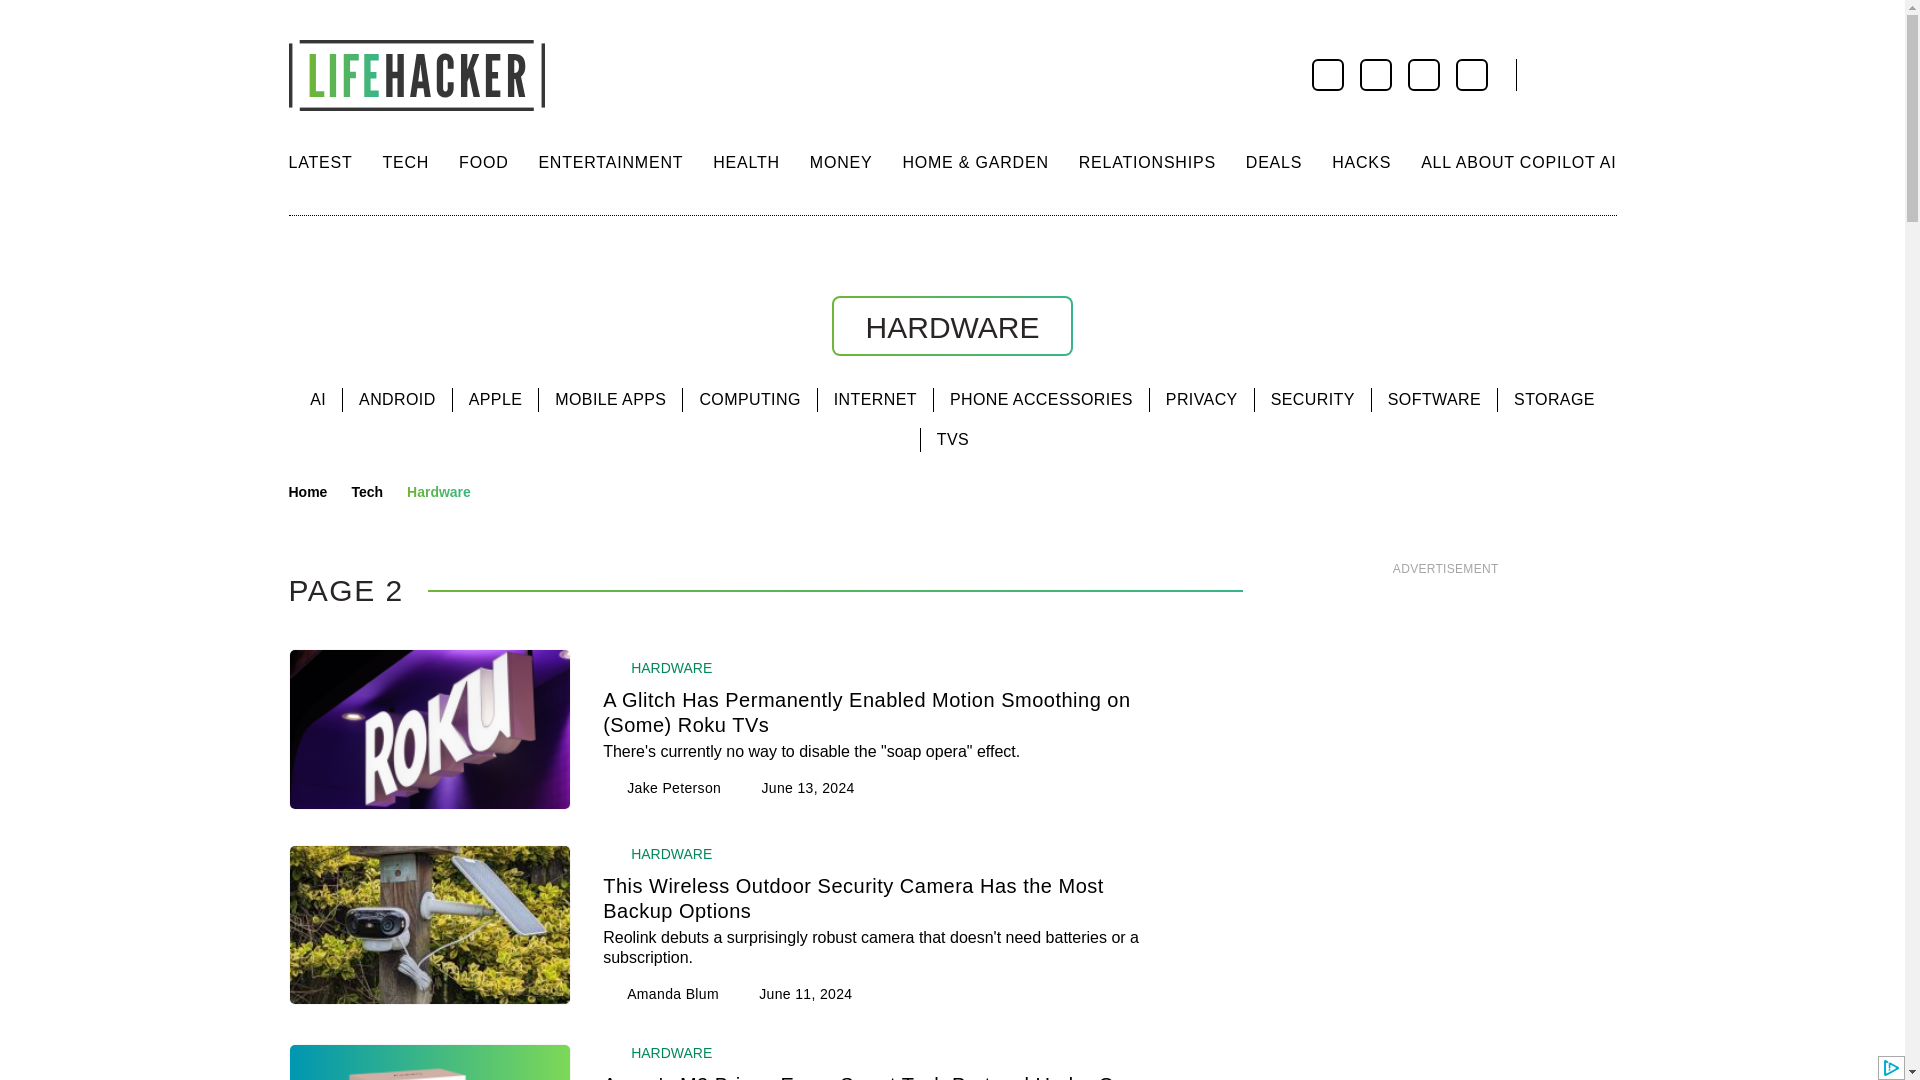 The width and height of the screenshot is (1920, 1080). I want to click on HACKS, so click(1361, 162).